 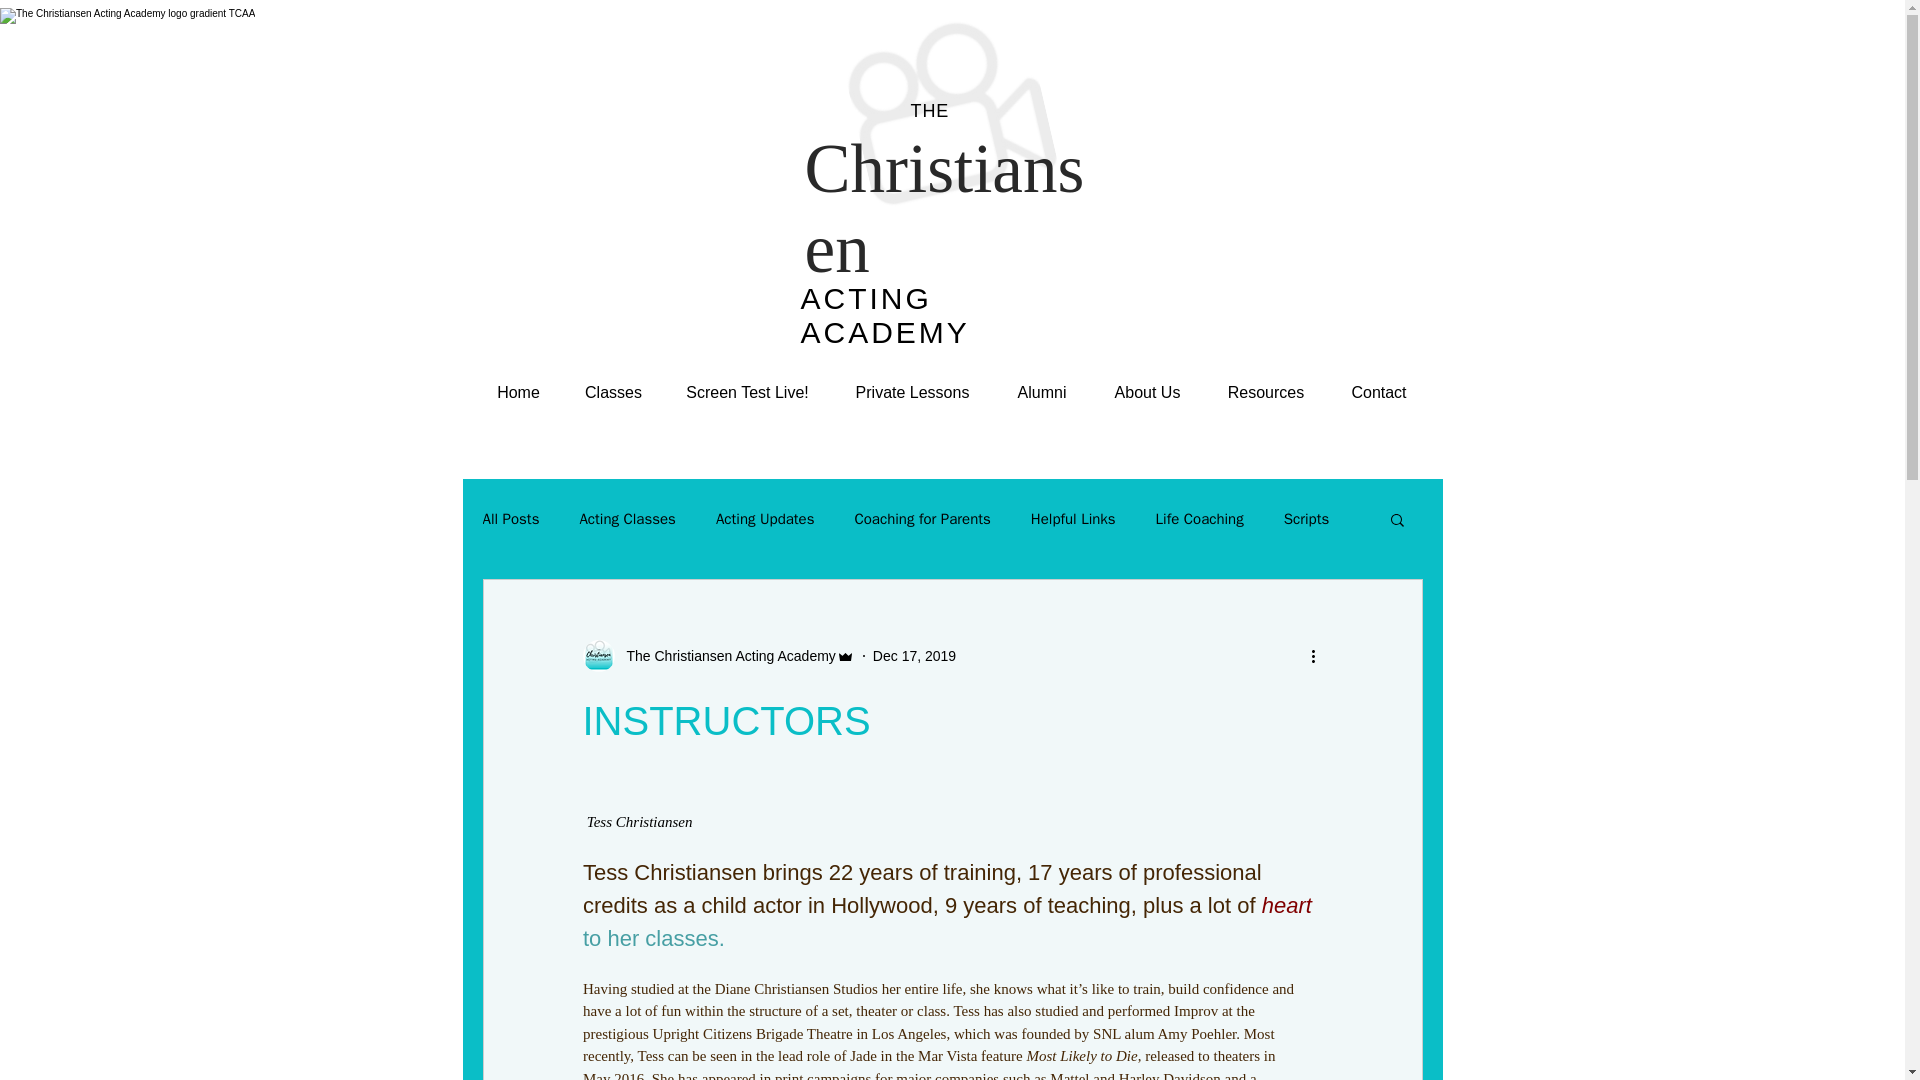 What do you see at coordinates (519, 393) in the screenshot?
I see `Home` at bounding box center [519, 393].